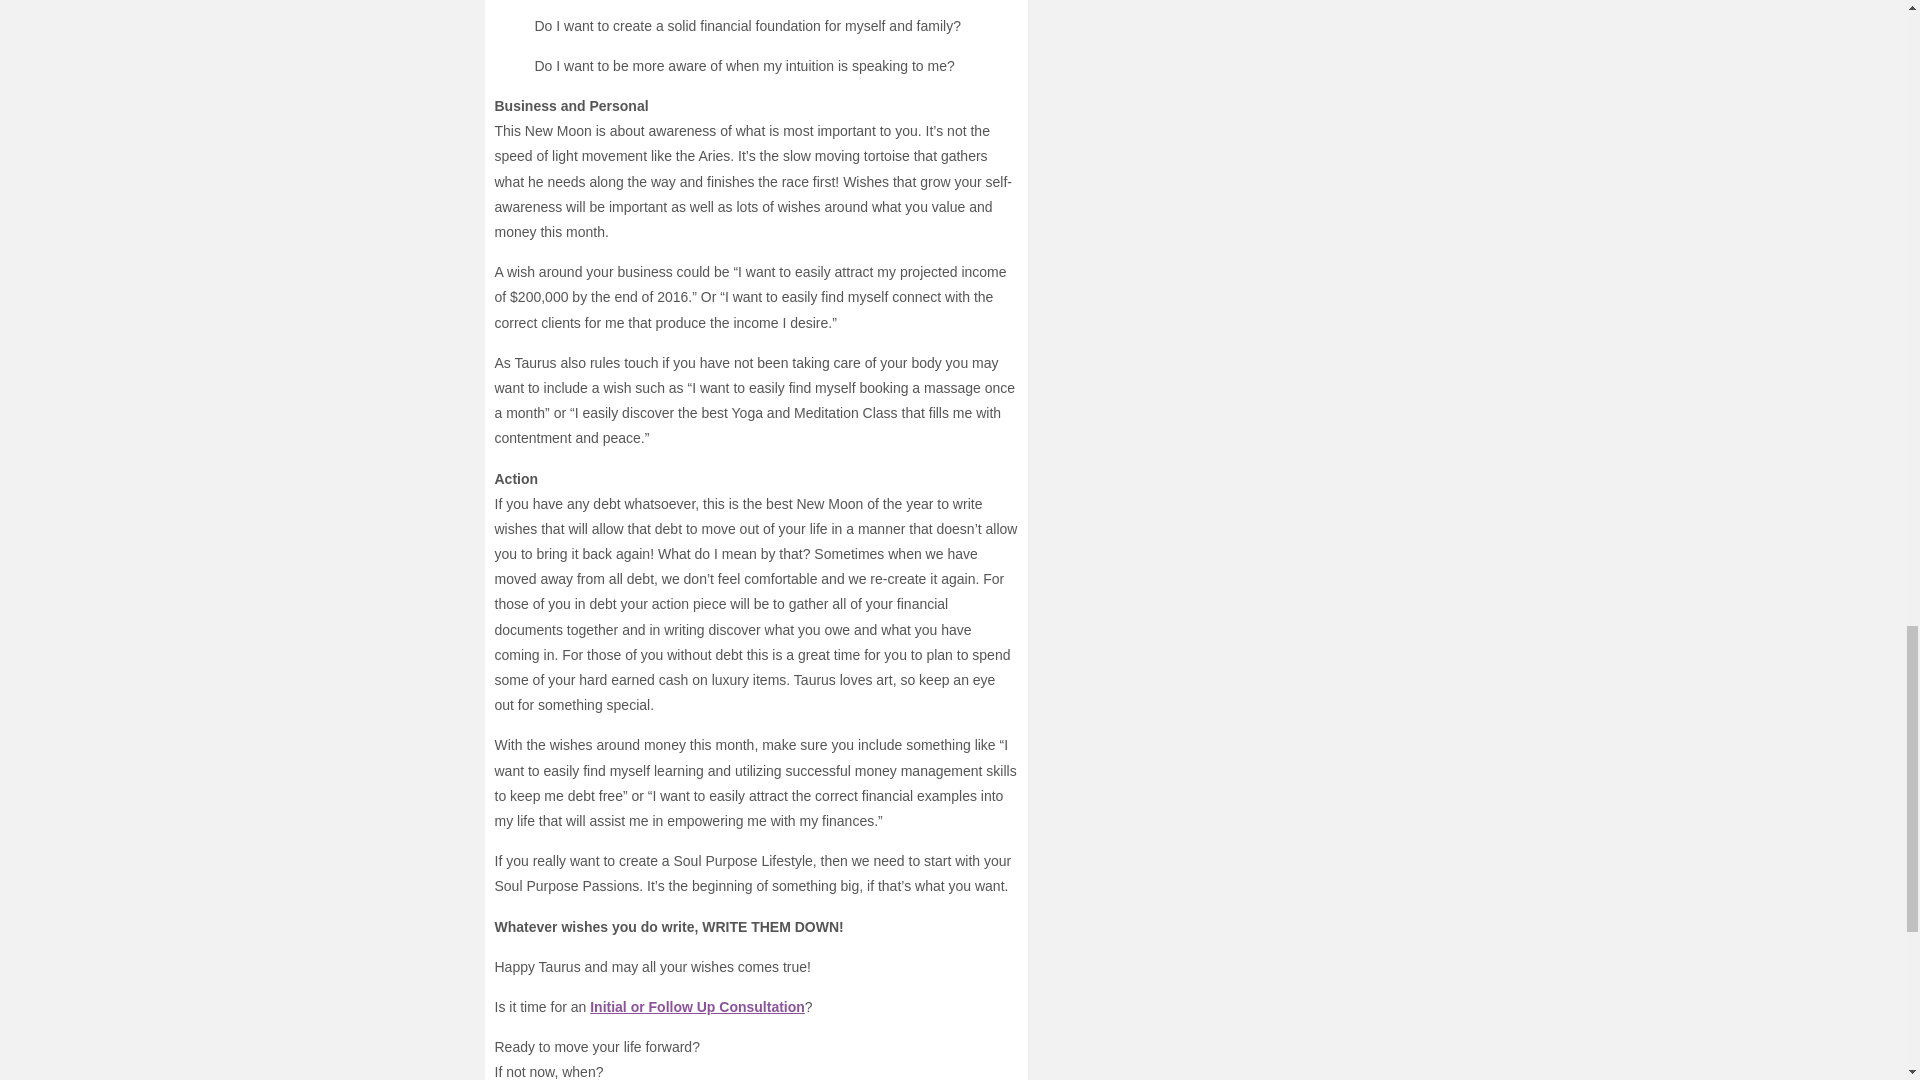  I want to click on Initial or Follow Up Consultation, so click(696, 1007).